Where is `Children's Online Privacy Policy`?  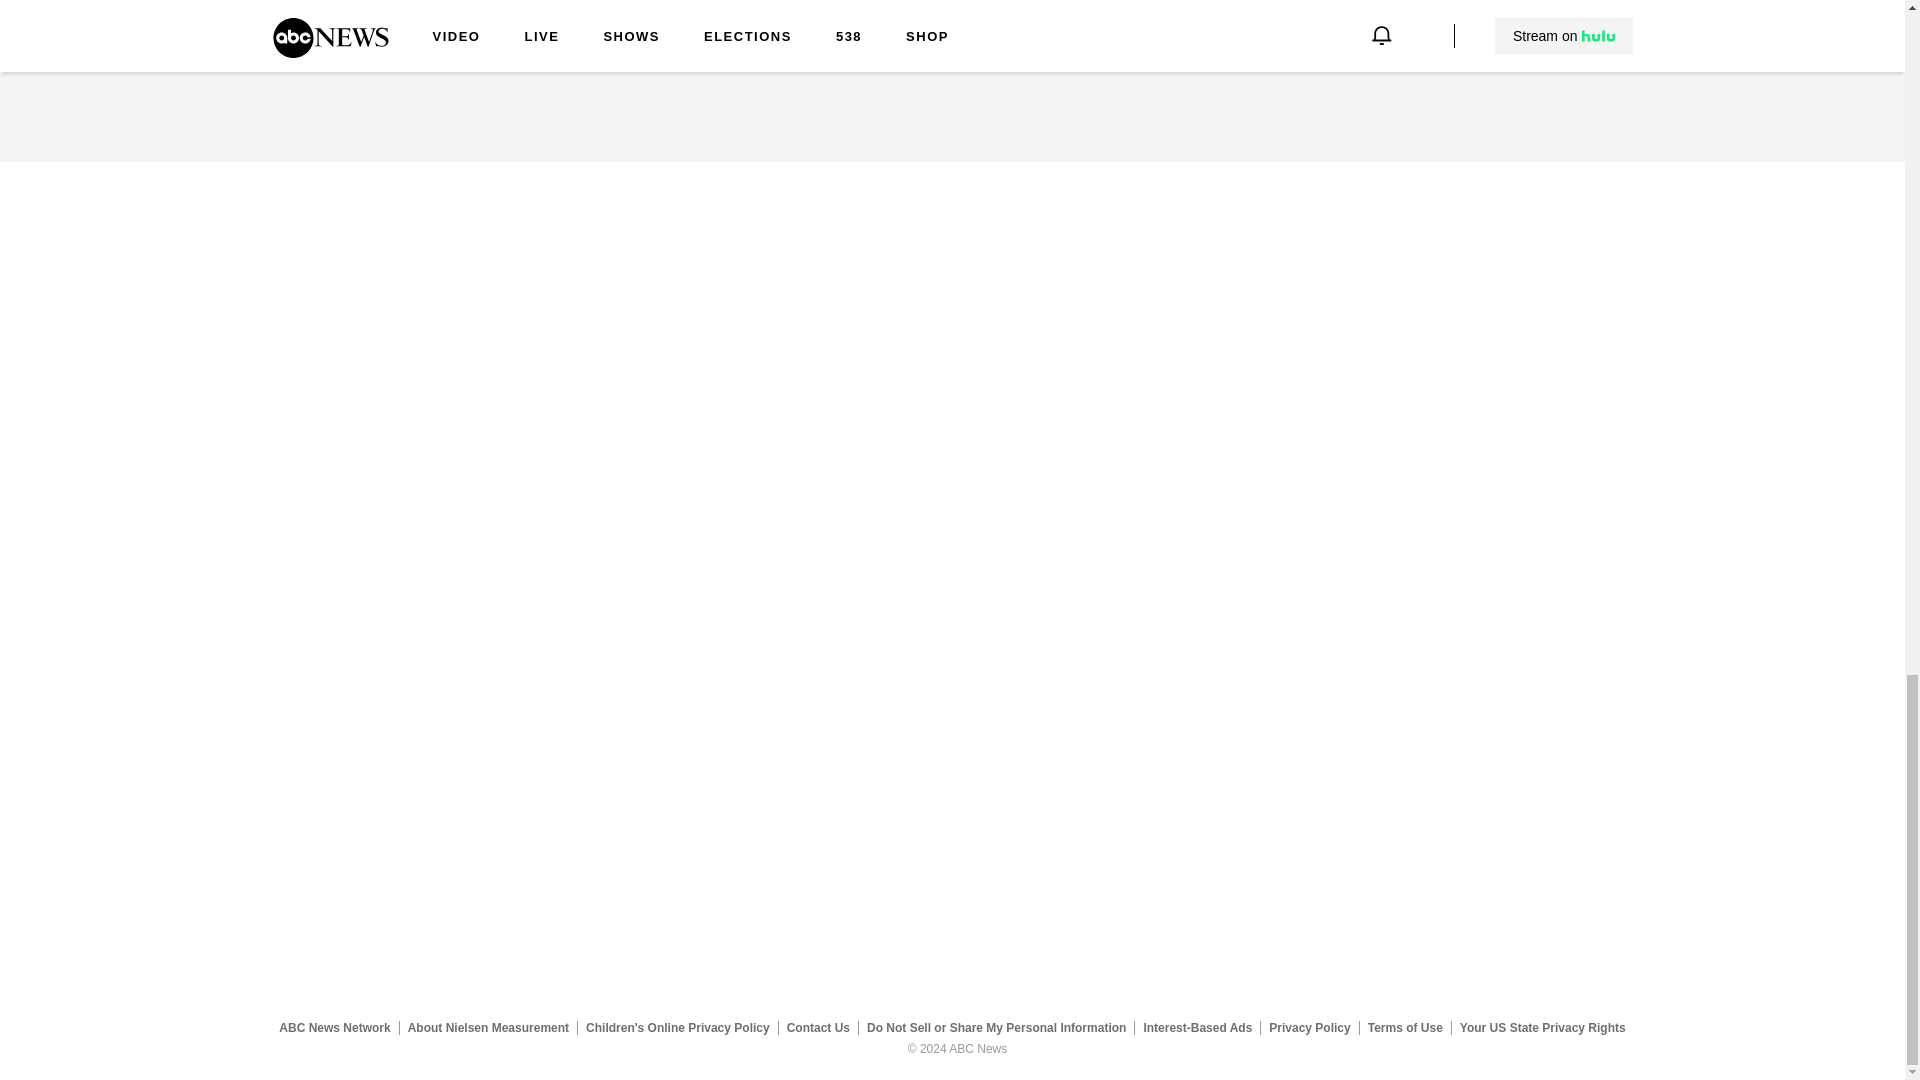 Children's Online Privacy Policy is located at coordinates (678, 1027).